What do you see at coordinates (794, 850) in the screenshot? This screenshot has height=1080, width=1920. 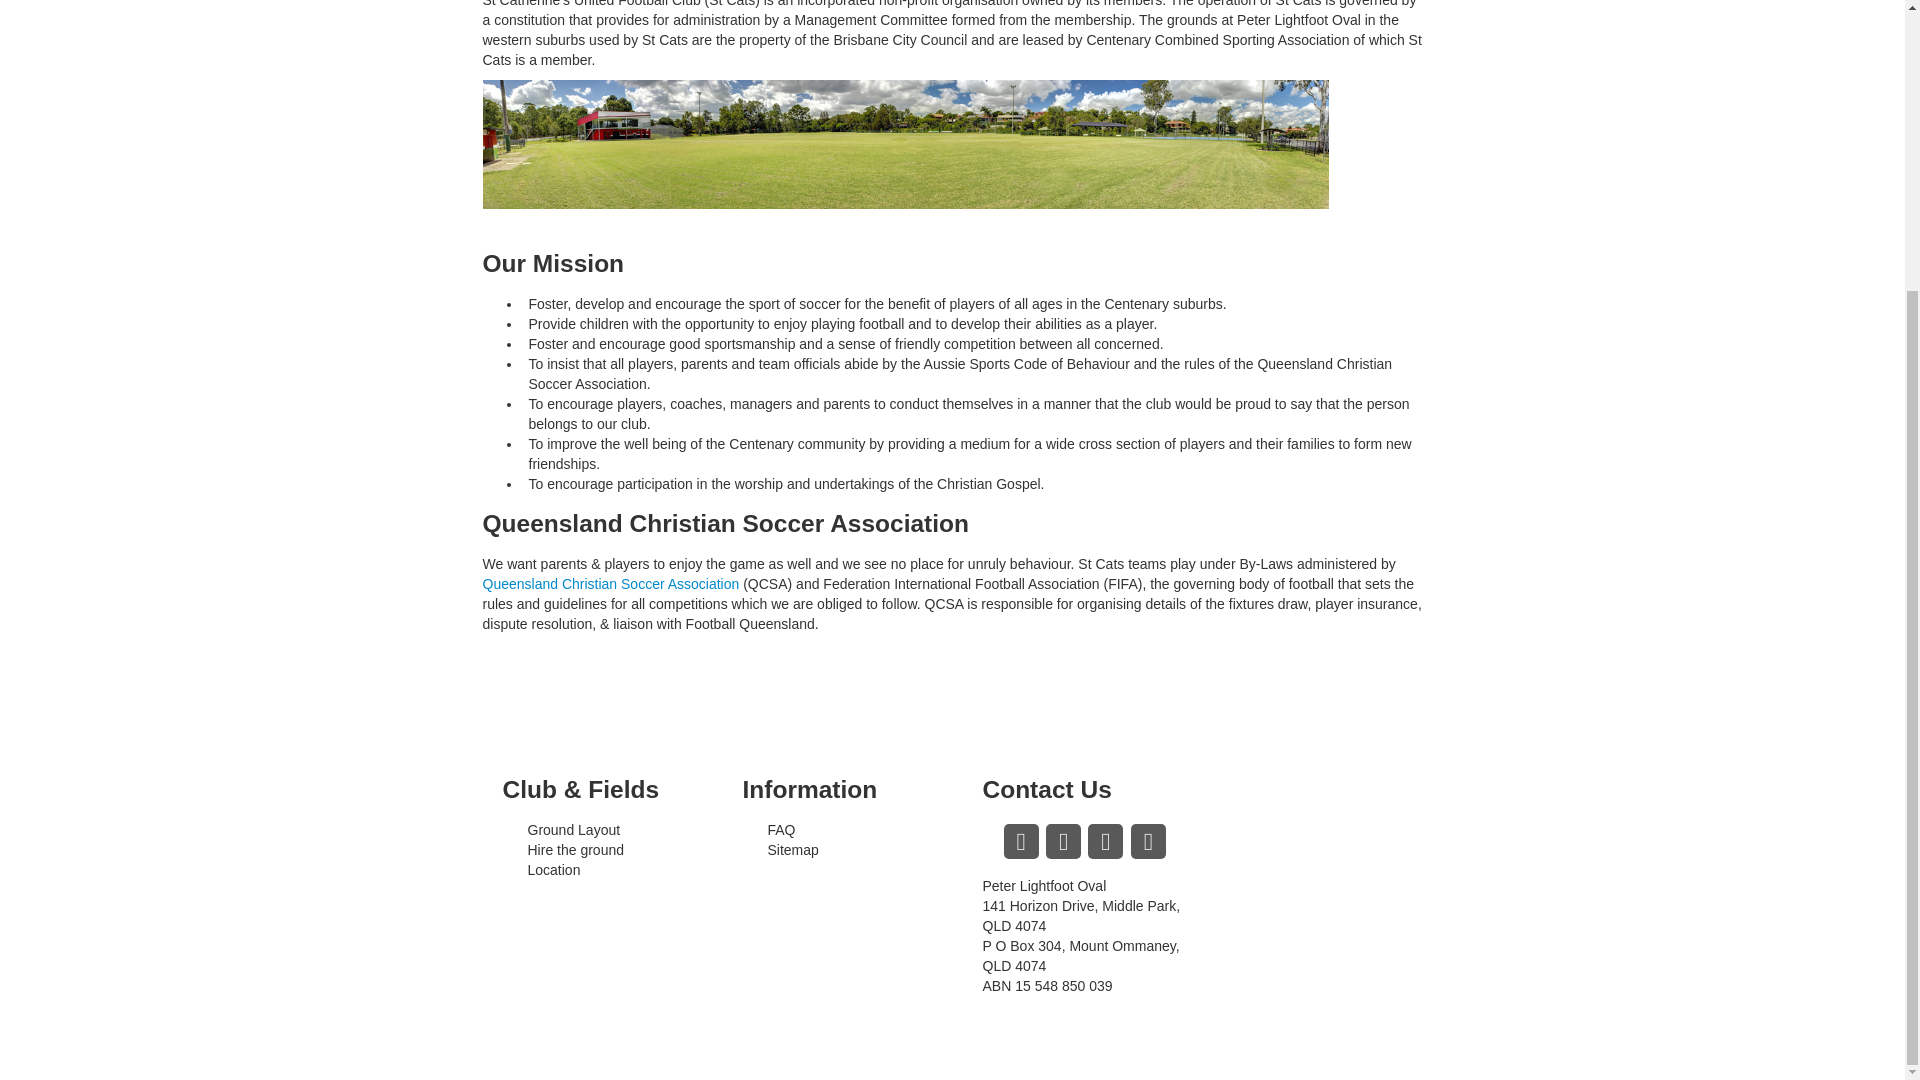 I see `Sitemap` at bounding box center [794, 850].